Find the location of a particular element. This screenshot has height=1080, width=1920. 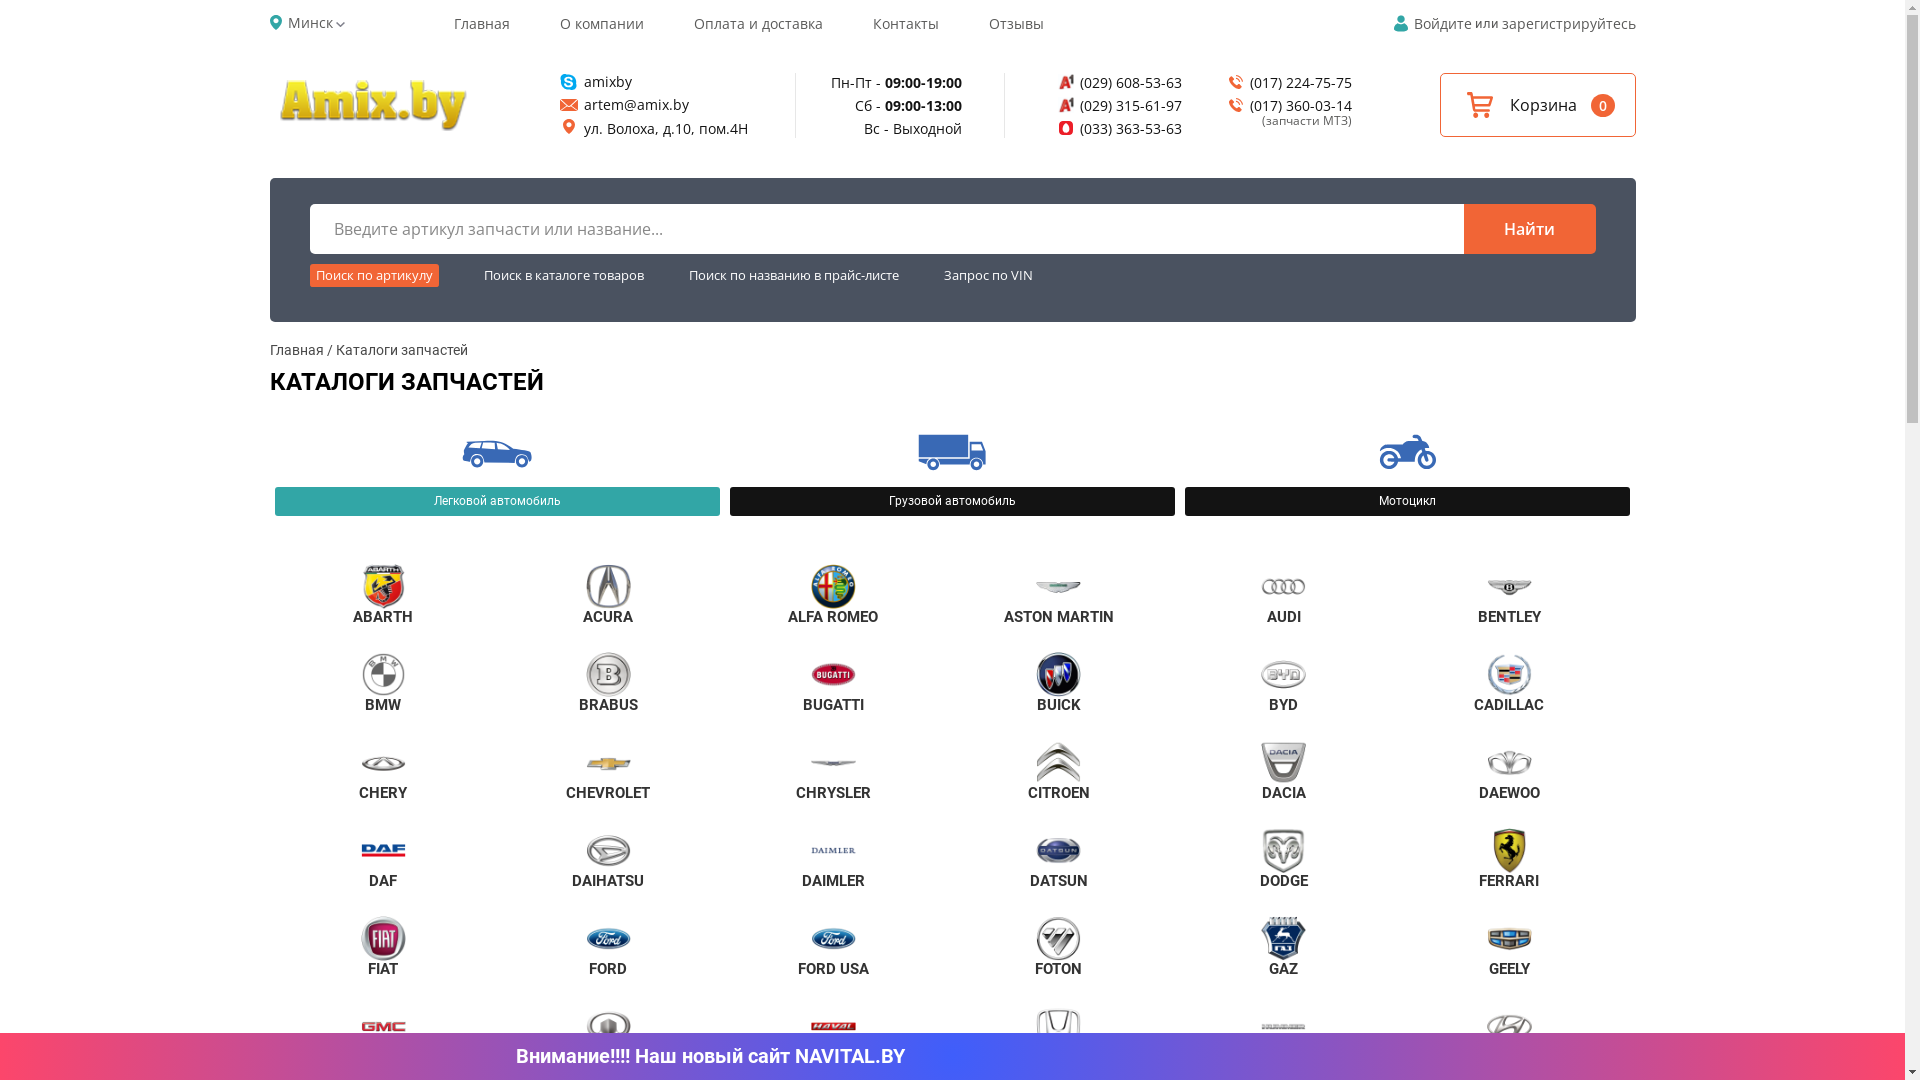

GEELY is located at coordinates (1508, 947).